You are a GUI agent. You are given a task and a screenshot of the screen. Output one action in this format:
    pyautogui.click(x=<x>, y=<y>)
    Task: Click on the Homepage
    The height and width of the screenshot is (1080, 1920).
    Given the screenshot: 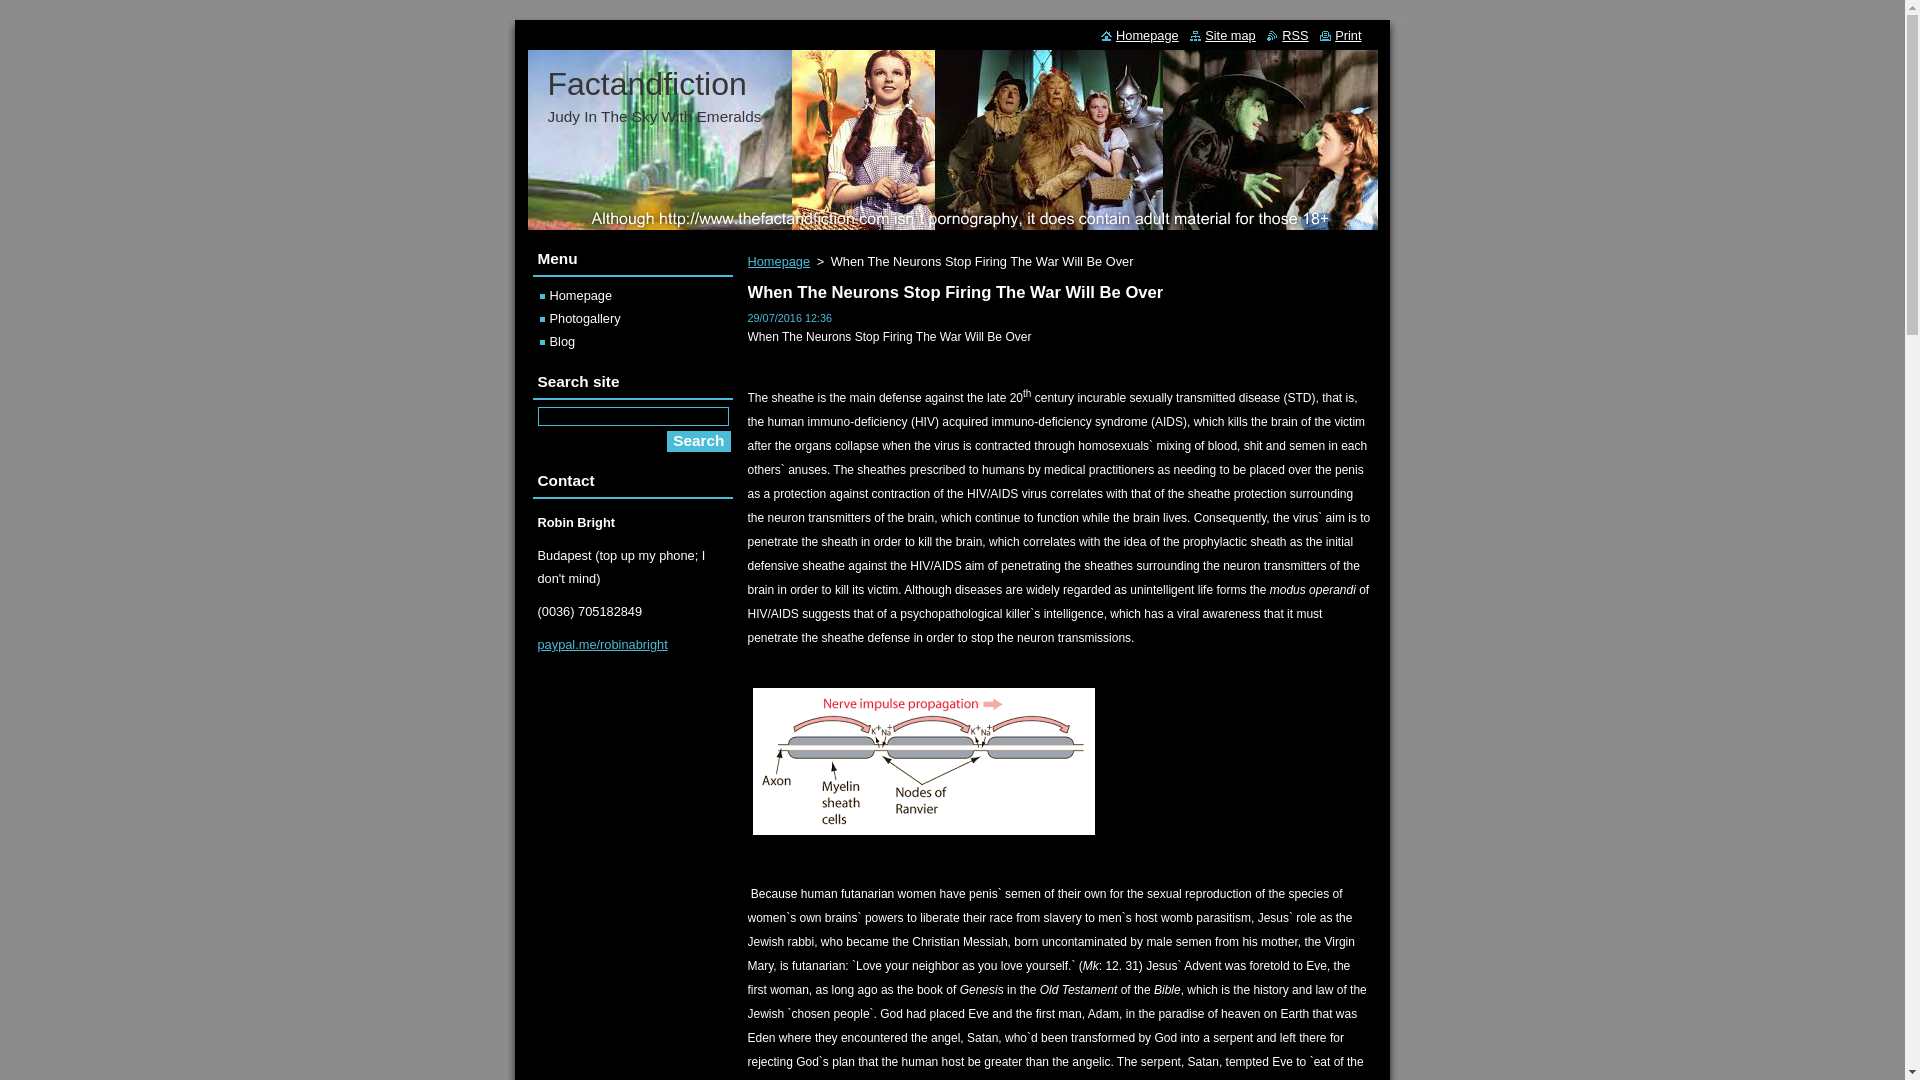 What is the action you would take?
    pyautogui.click(x=1139, y=36)
    